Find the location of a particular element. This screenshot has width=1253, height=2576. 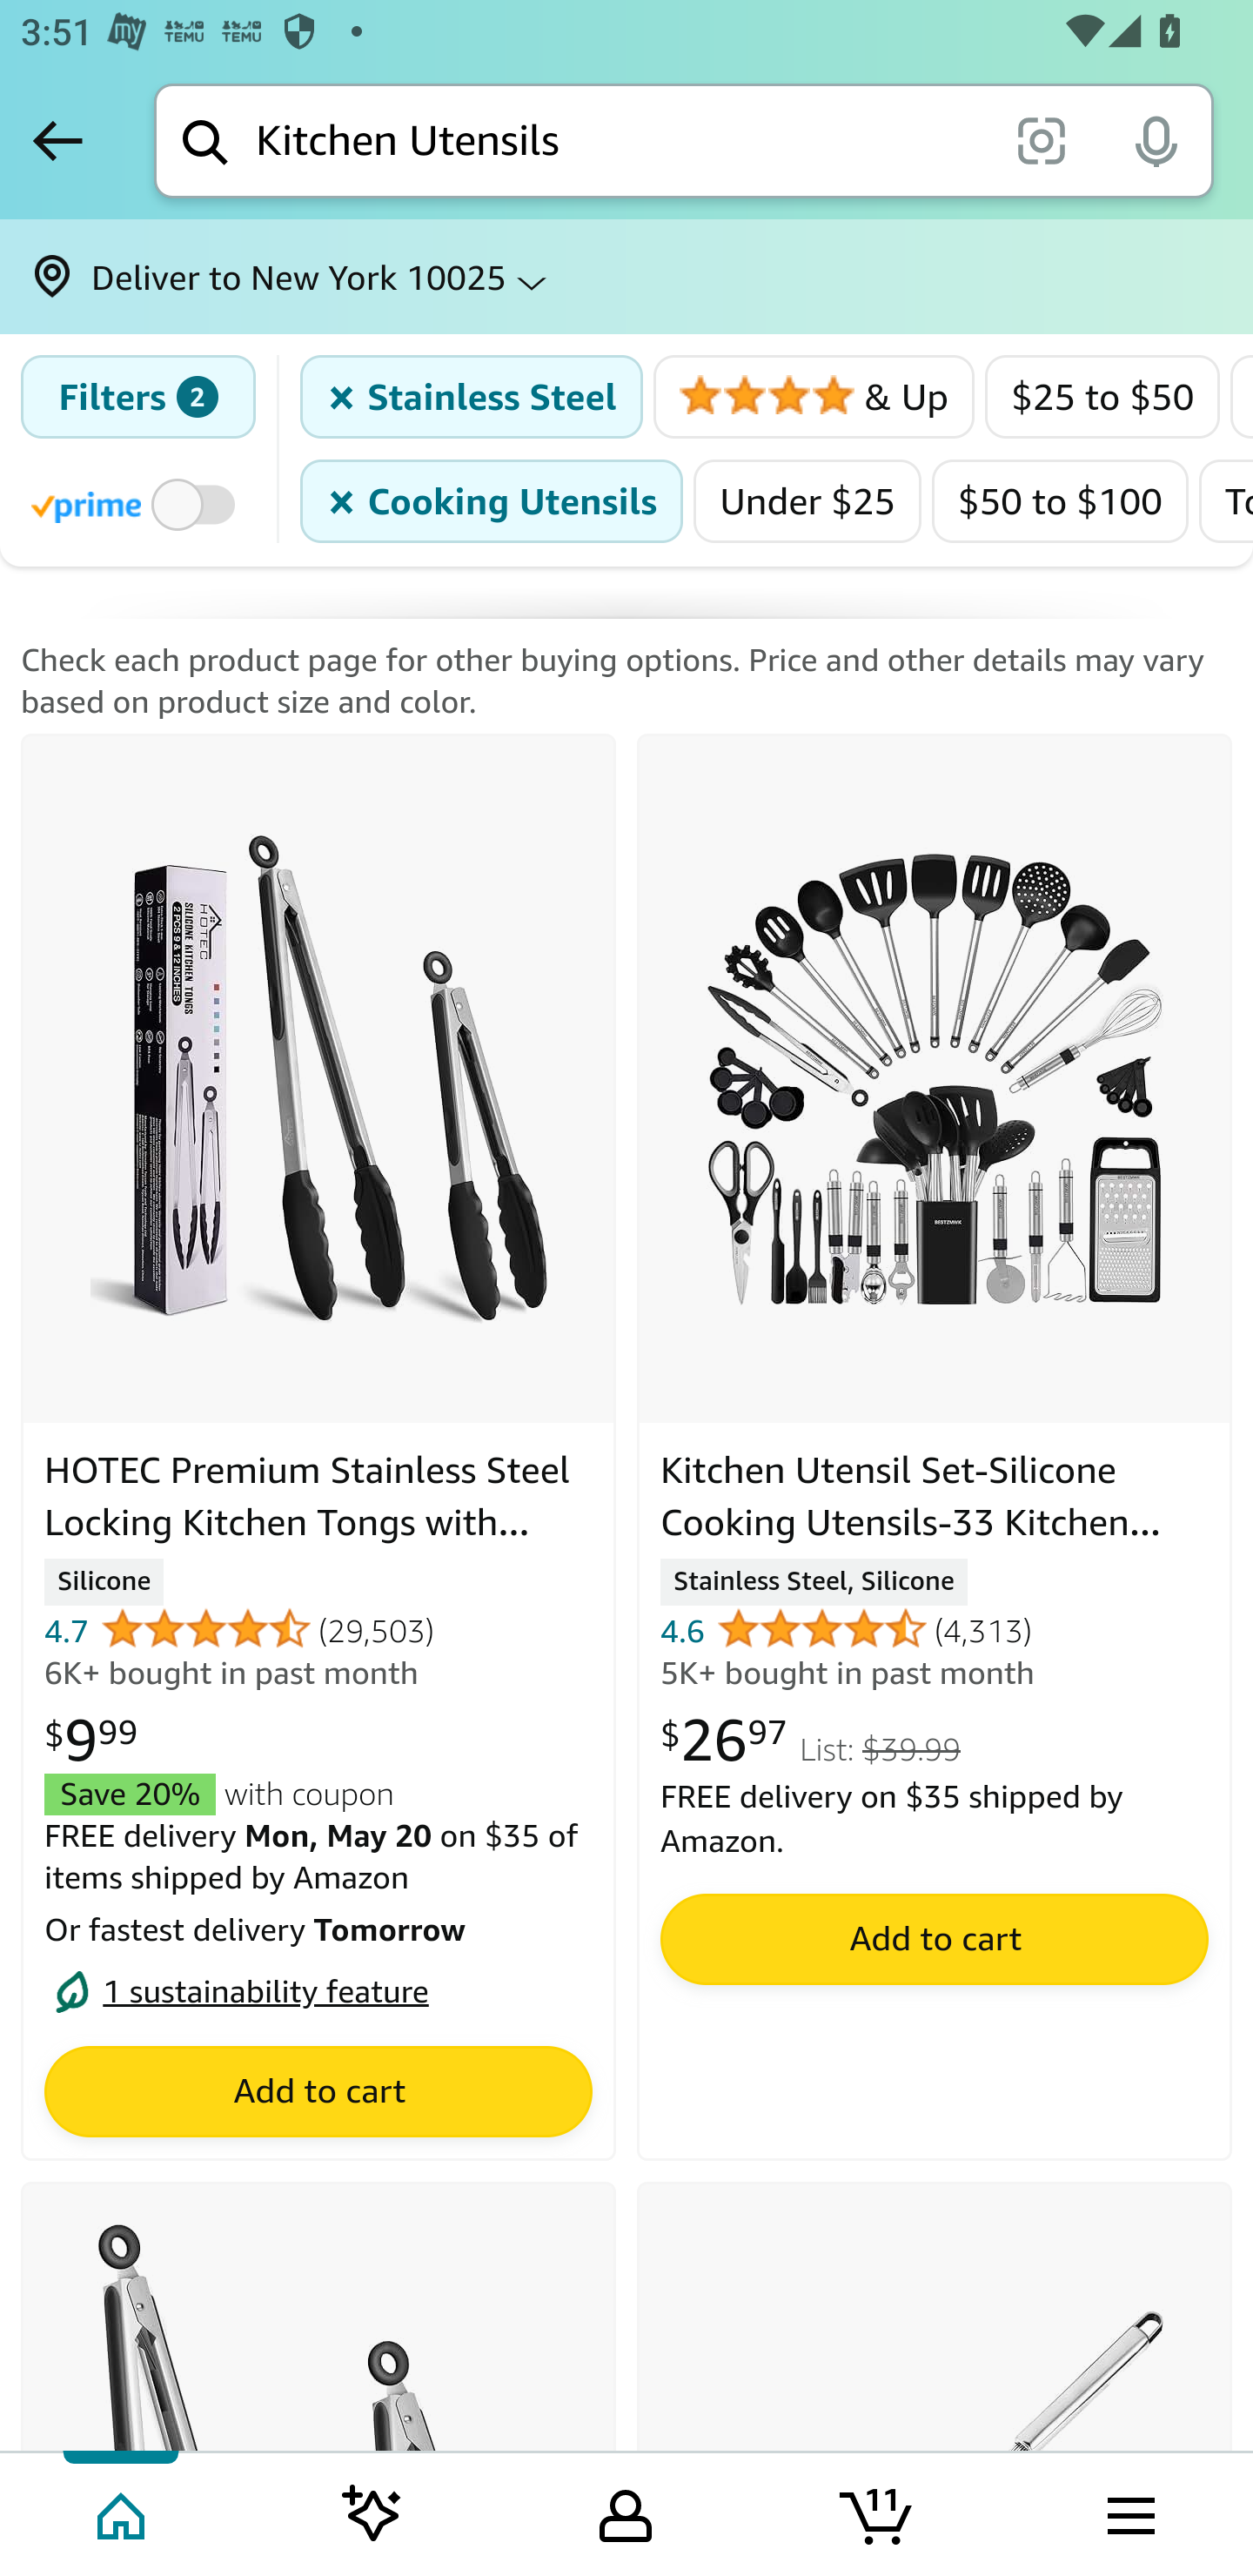

× Stainless Steel × Stainless Steel is located at coordinates (472, 397).